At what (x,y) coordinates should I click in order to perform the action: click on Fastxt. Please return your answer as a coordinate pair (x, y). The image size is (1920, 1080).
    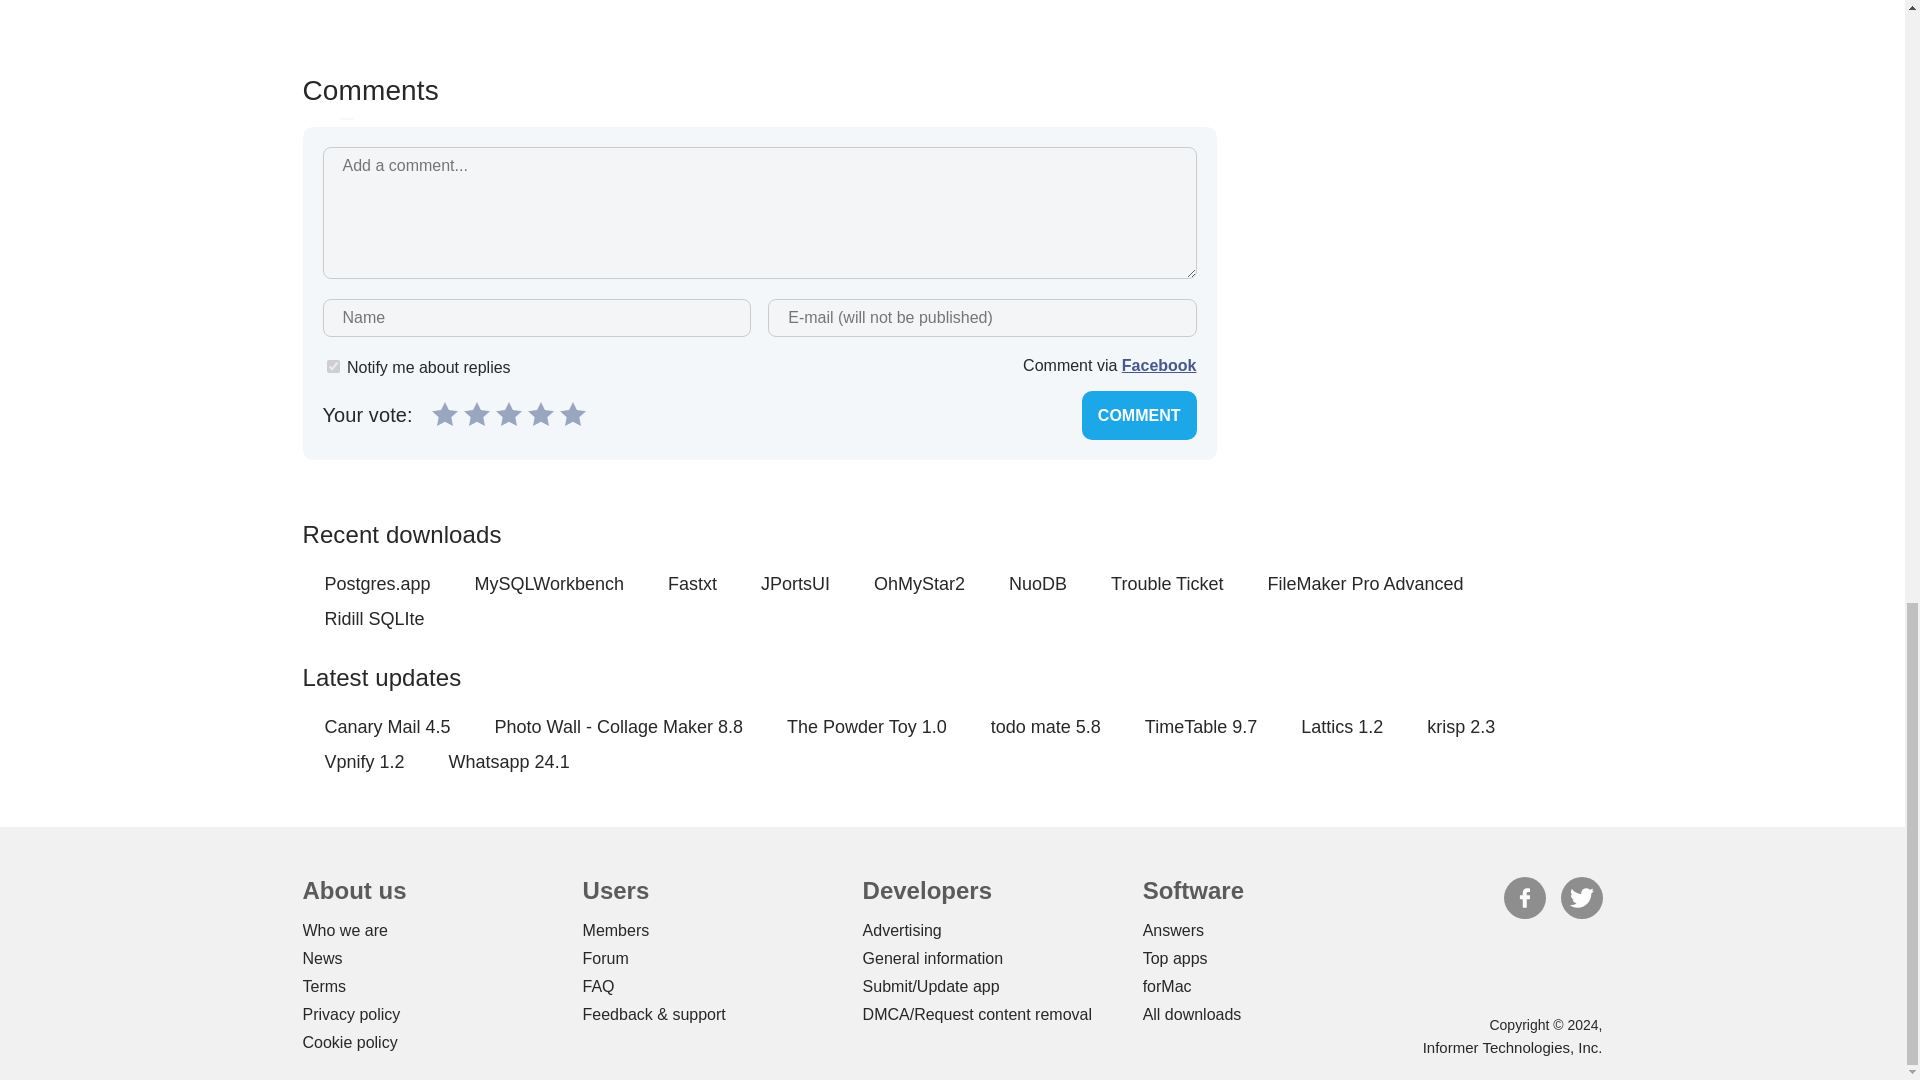
    Looking at the image, I should click on (692, 584).